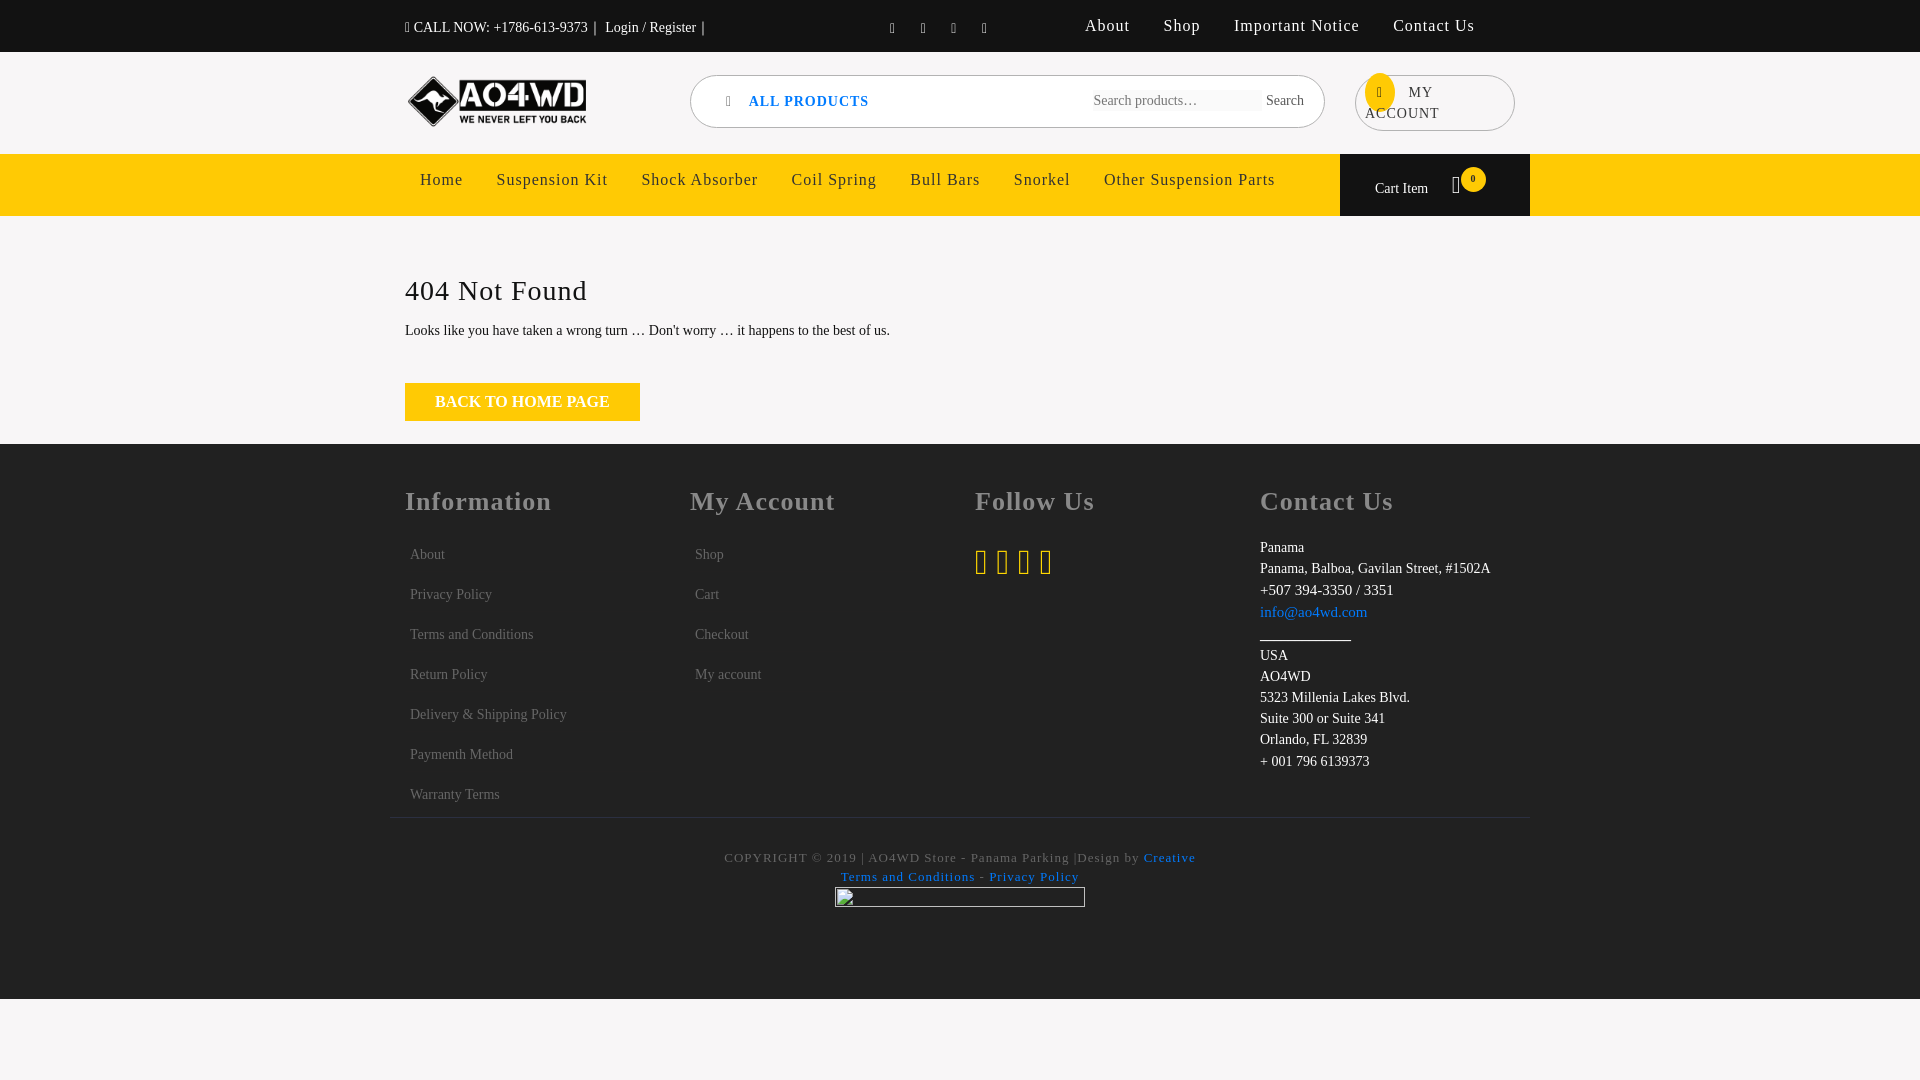  I want to click on Suspension Kit, so click(1418, 188).